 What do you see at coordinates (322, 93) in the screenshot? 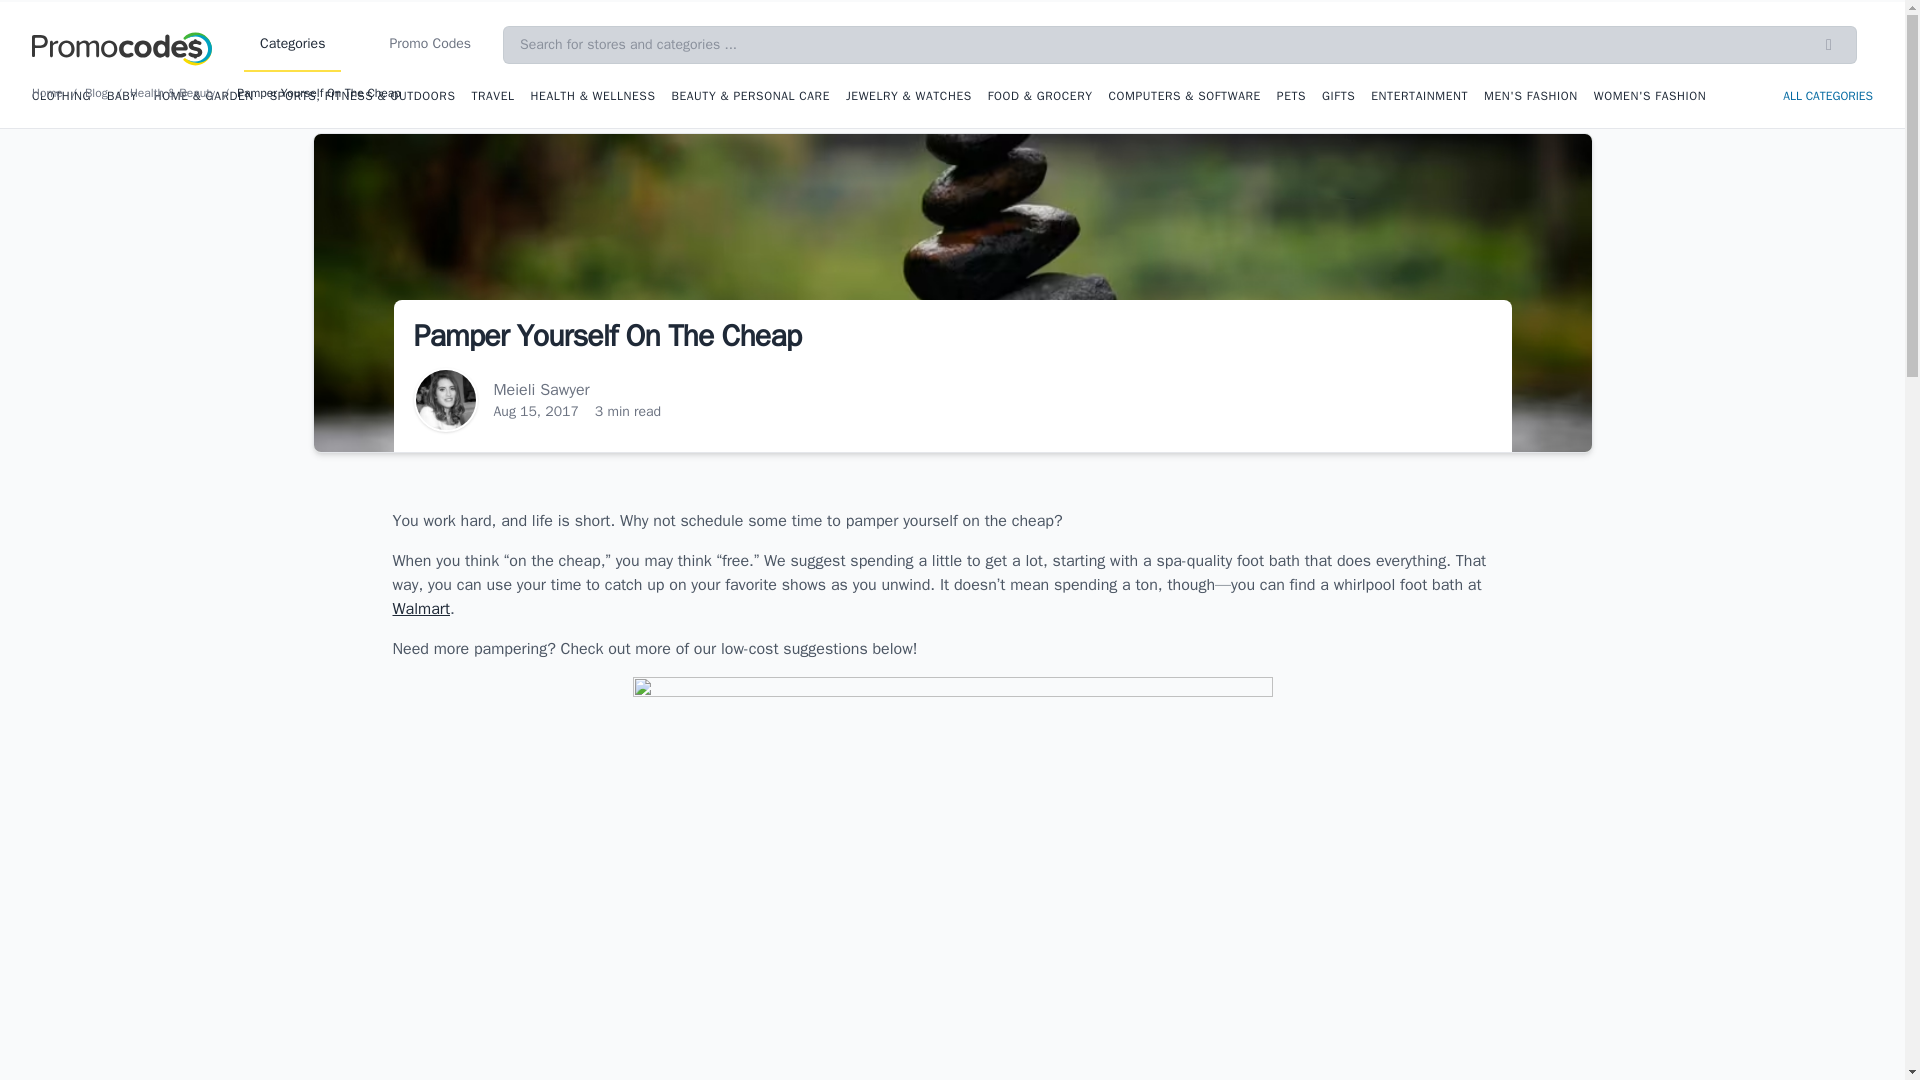
I see `Pamper Yourself On The Cheap` at bounding box center [322, 93].